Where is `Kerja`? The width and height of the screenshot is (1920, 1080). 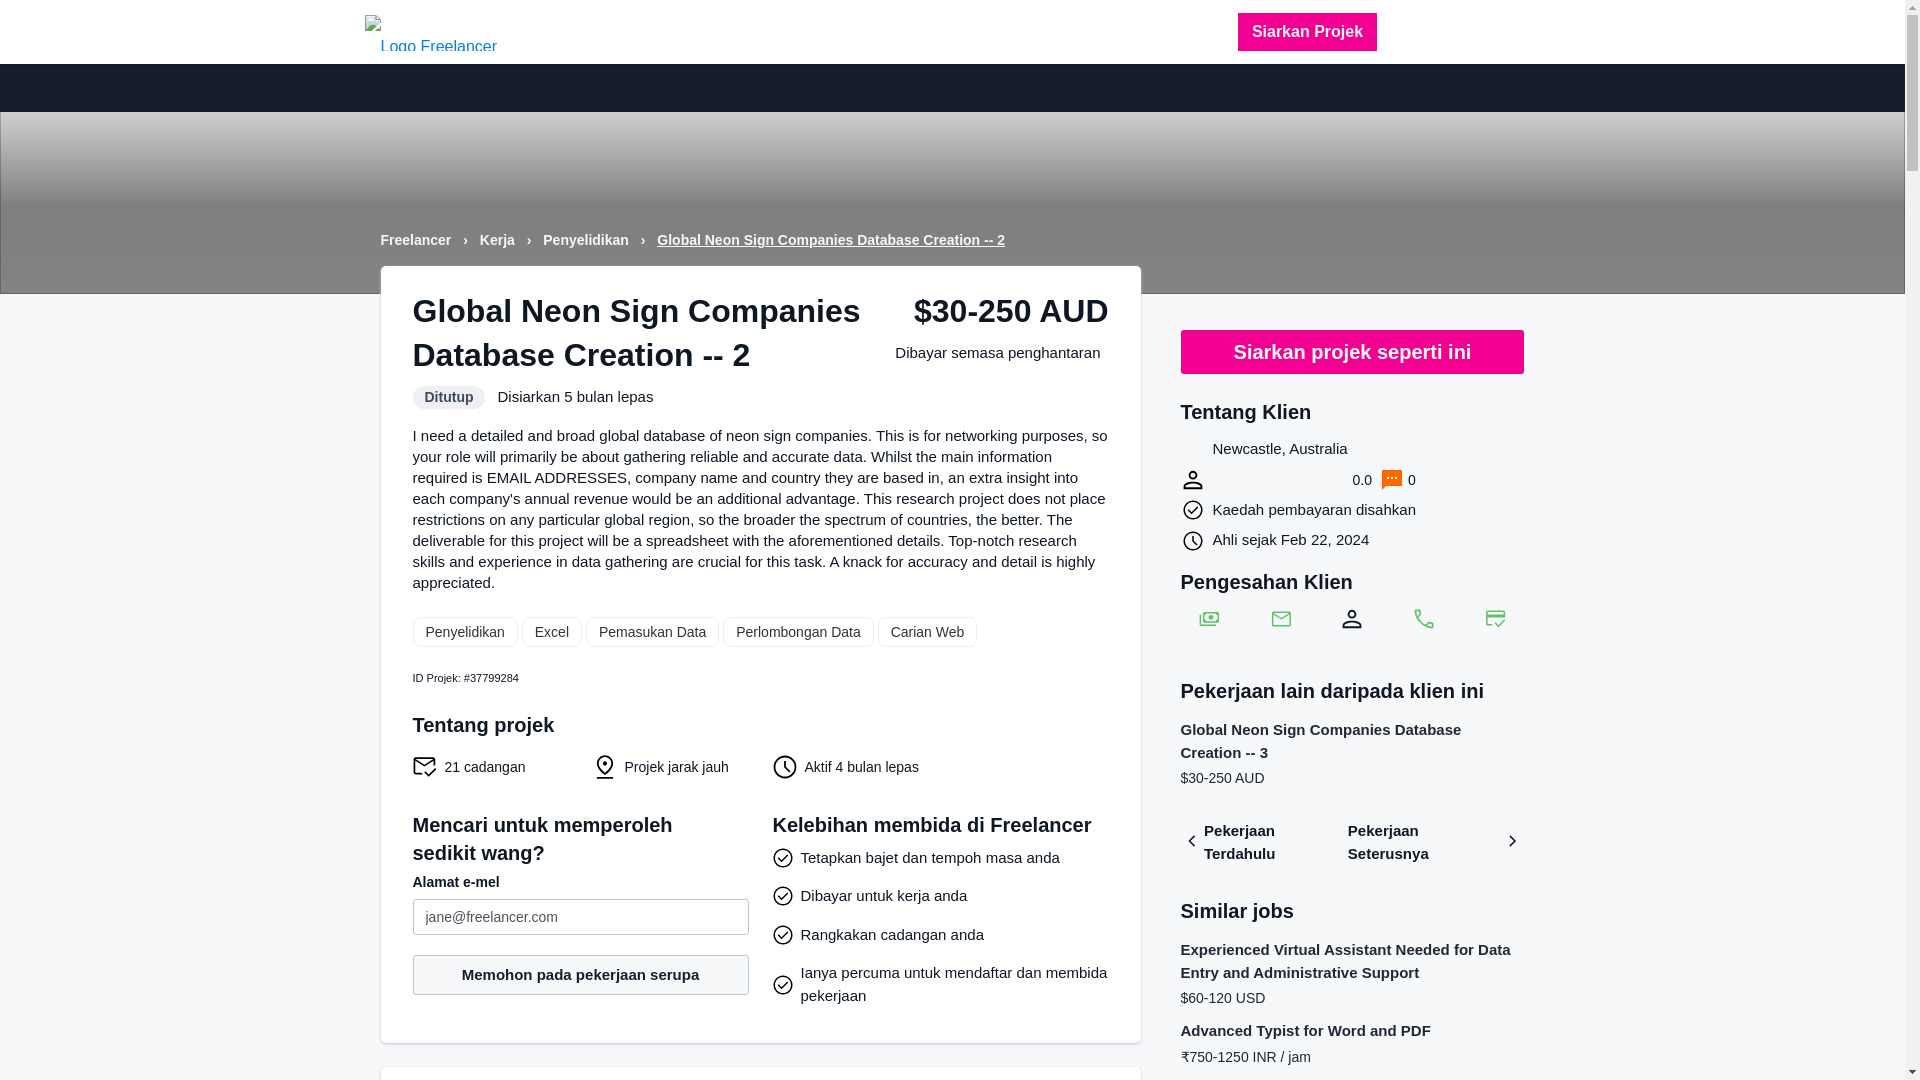 Kerja is located at coordinates (499, 240).